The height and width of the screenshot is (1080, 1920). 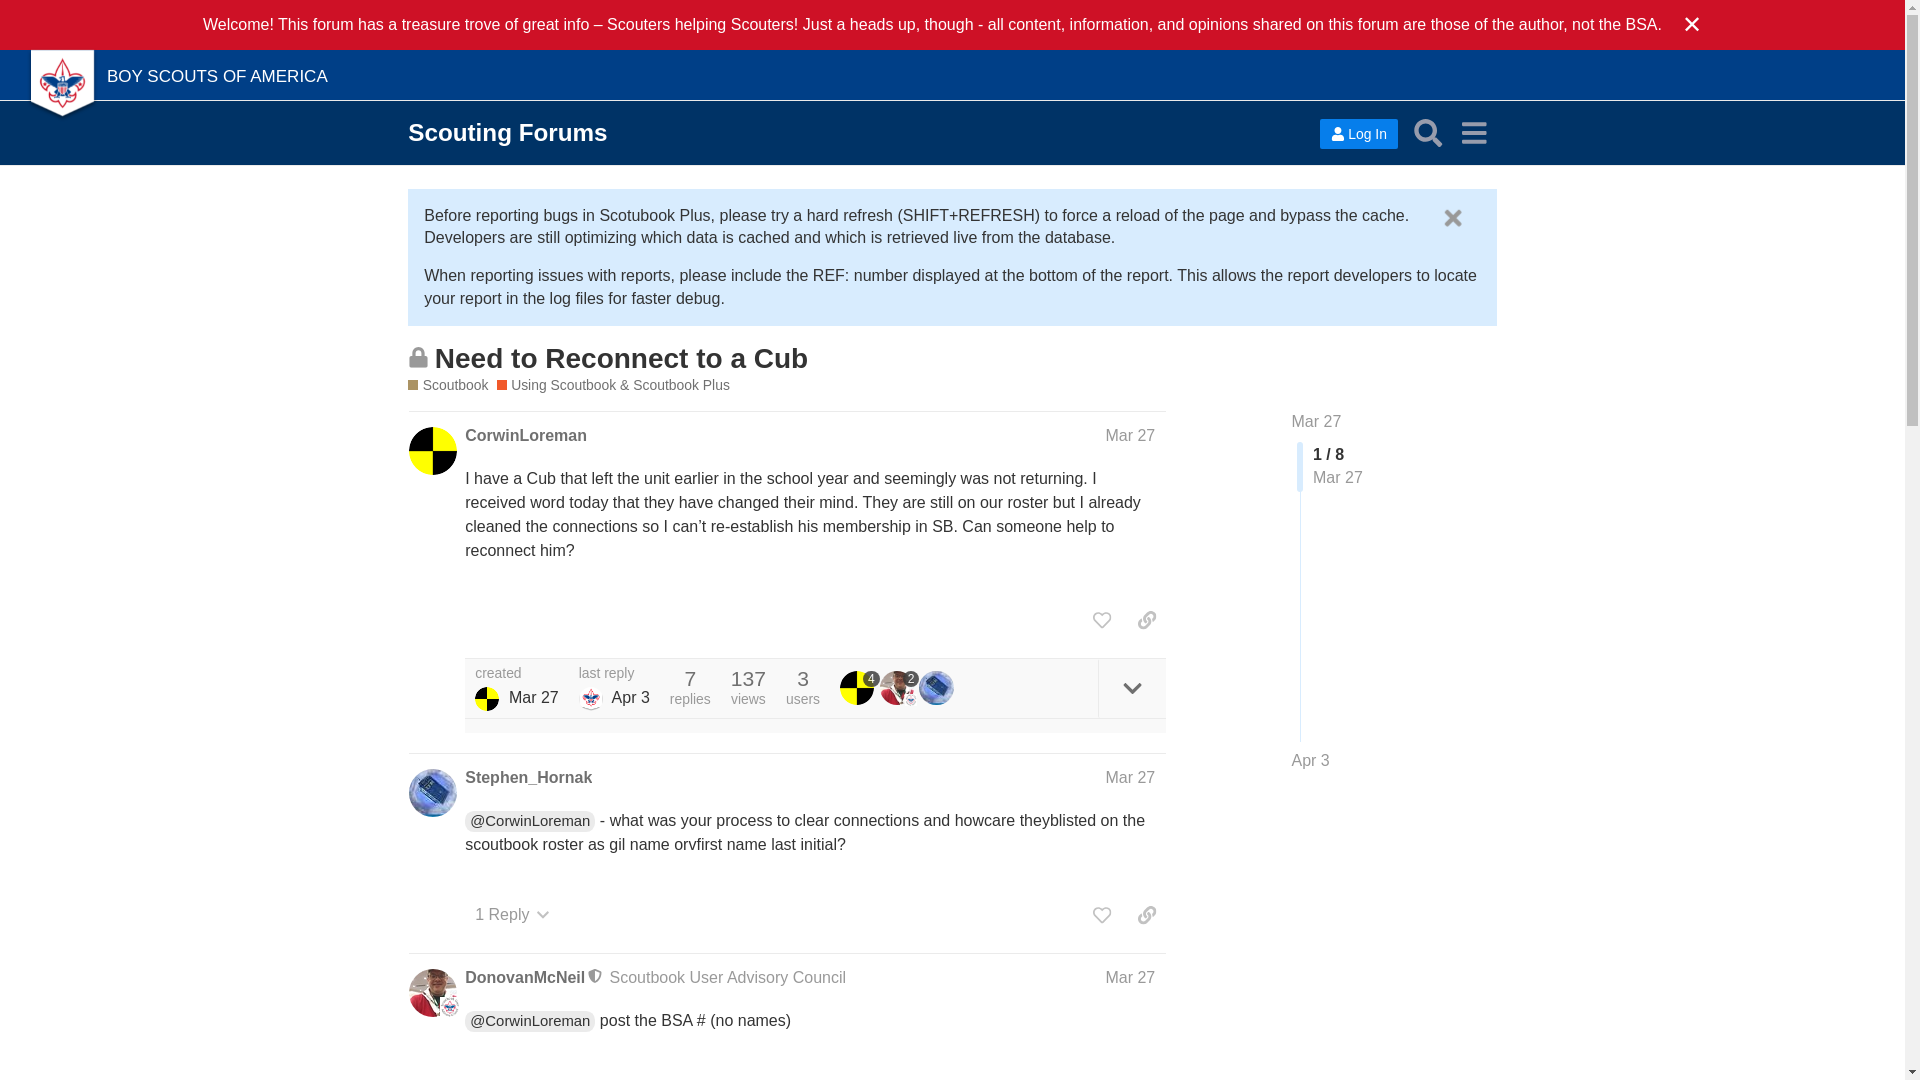 I want to click on Scoutbook User Advisory Council, so click(x=728, y=977).